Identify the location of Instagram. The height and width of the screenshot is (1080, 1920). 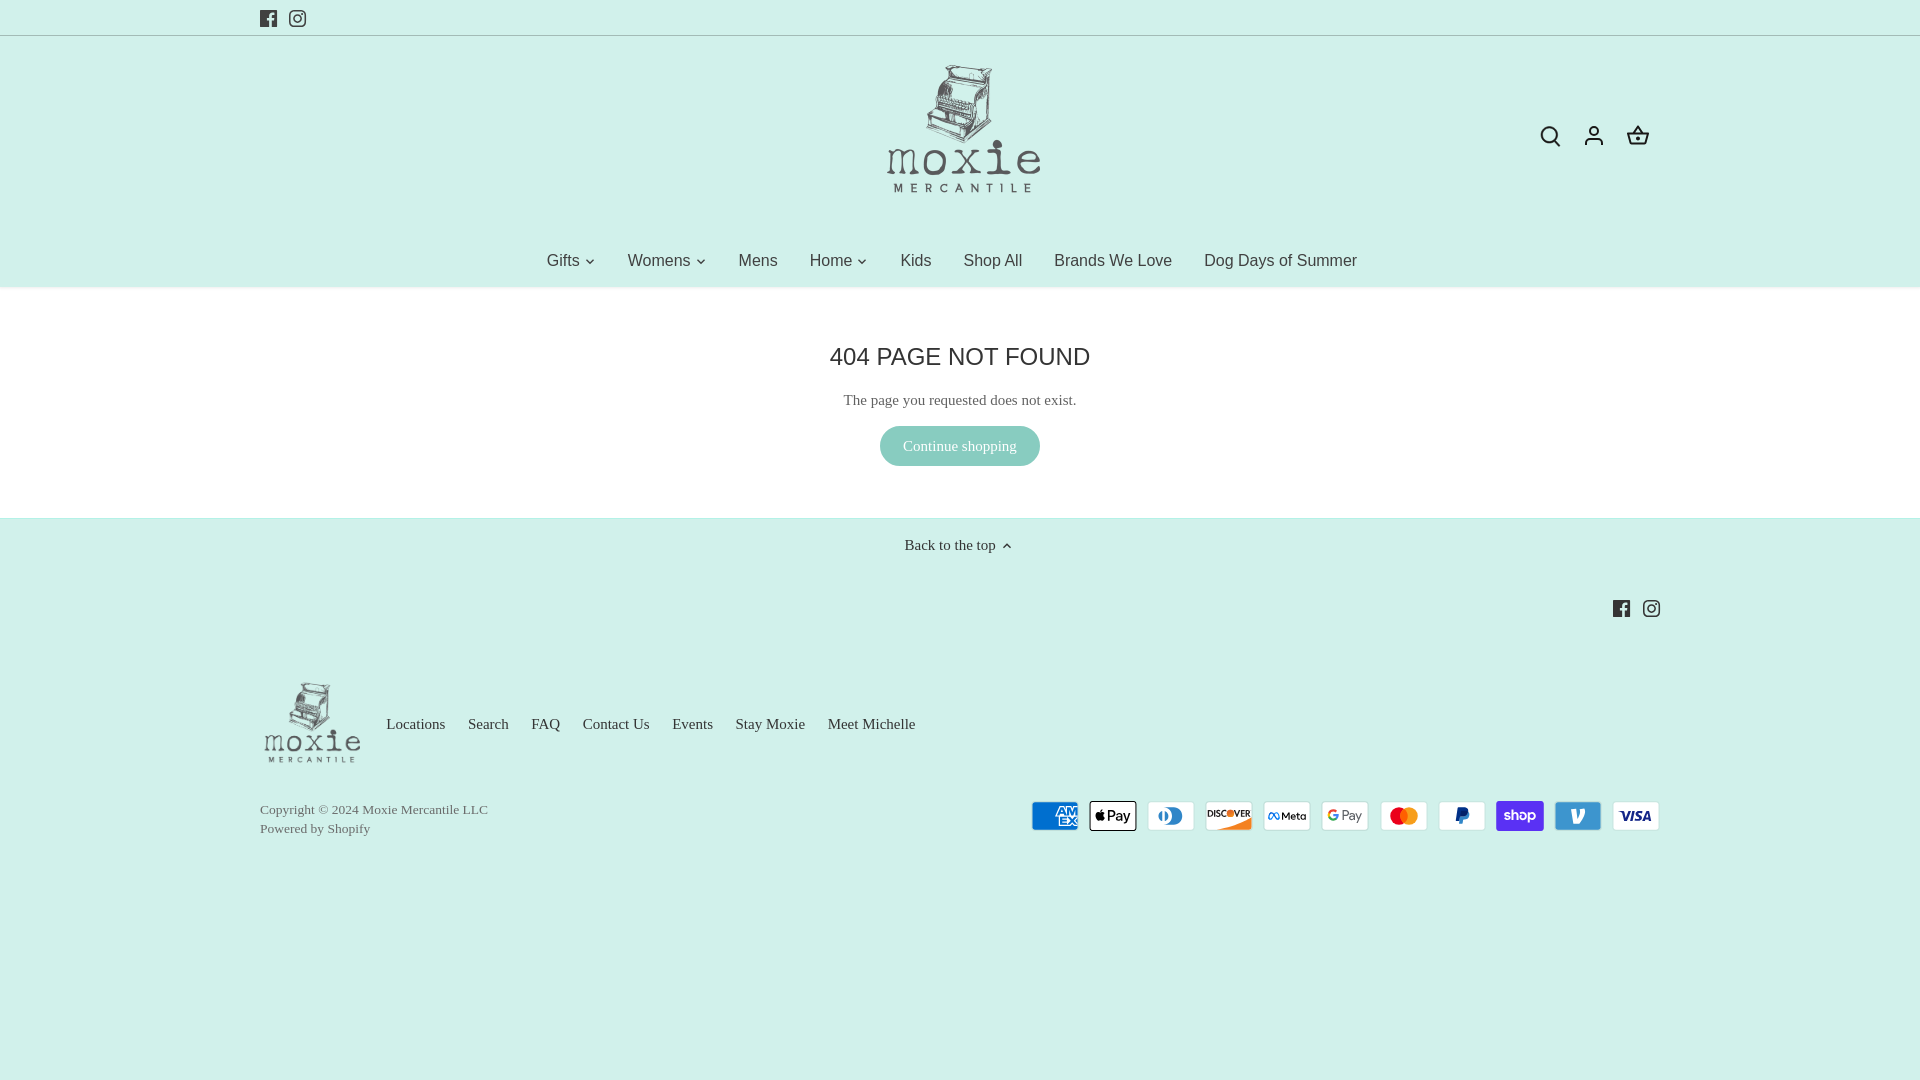
(297, 18).